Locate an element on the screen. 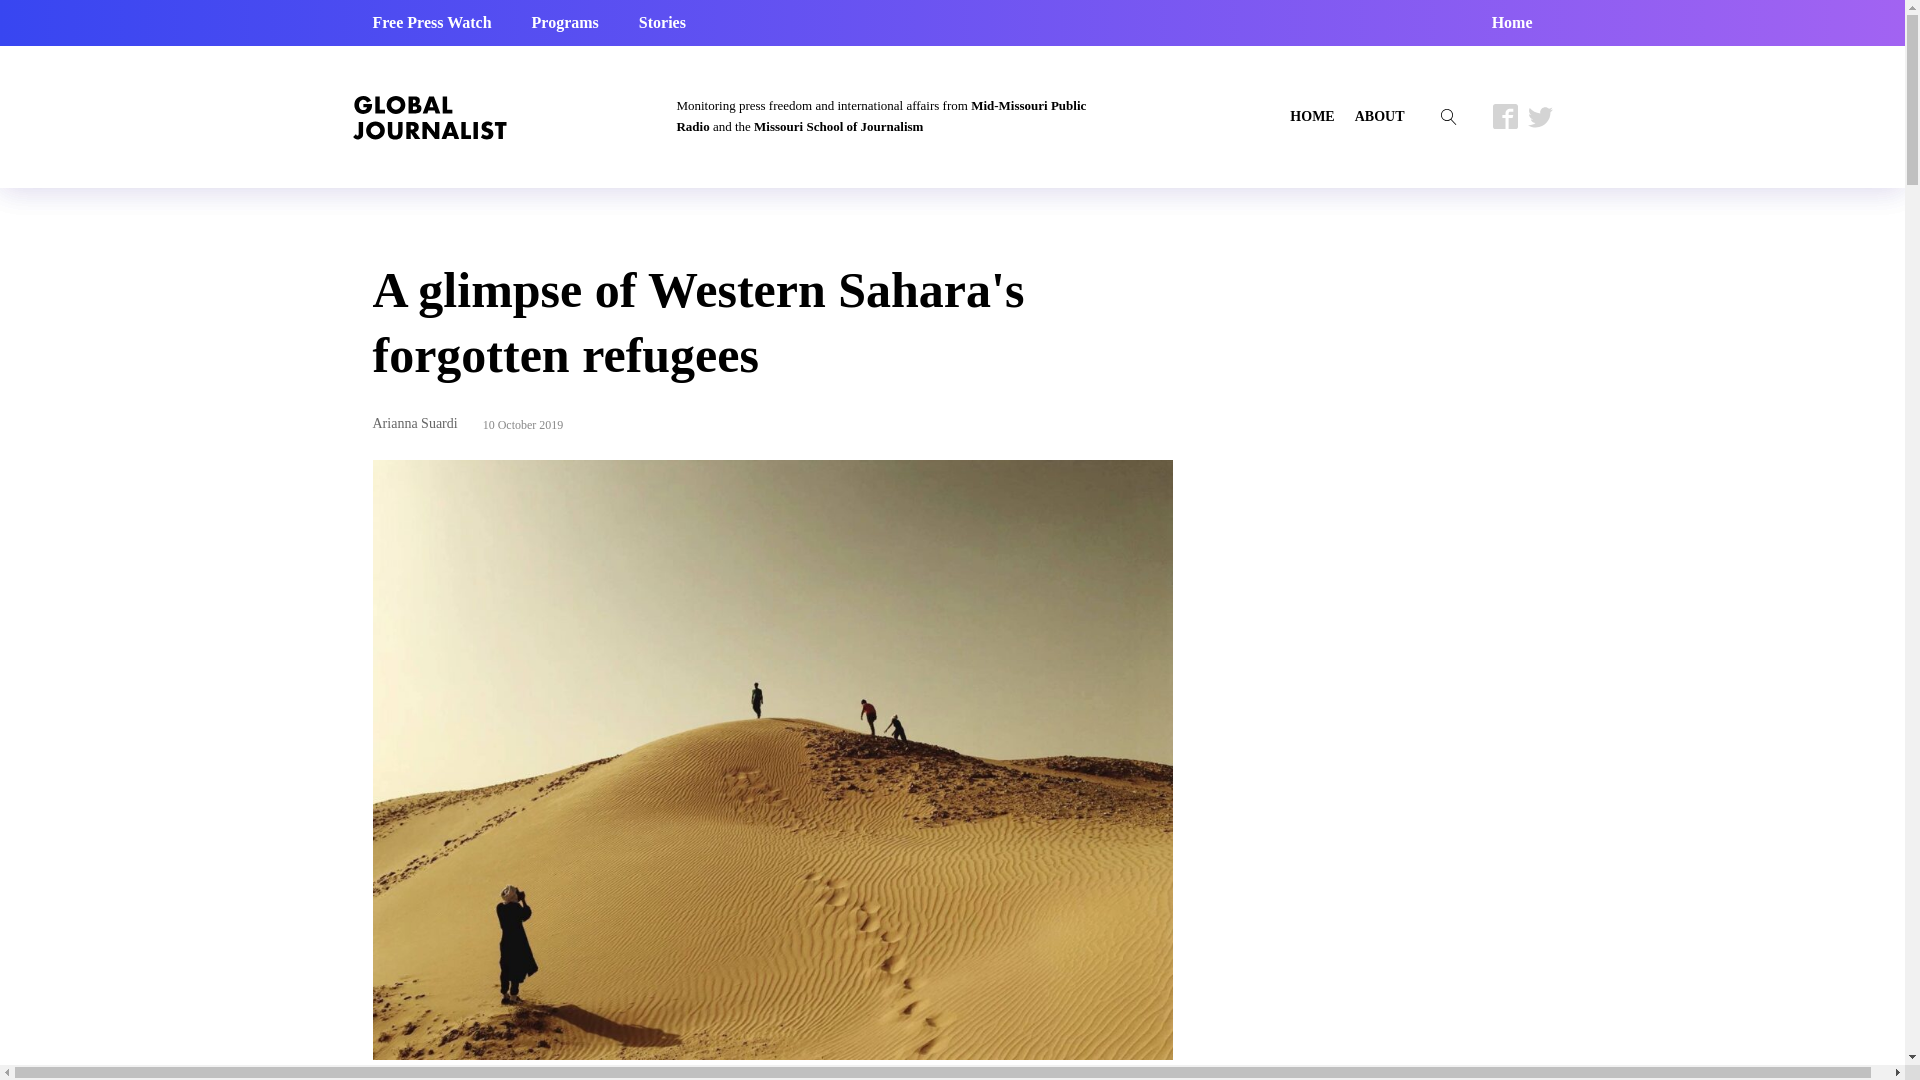  Home is located at coordinates (1512, 22).